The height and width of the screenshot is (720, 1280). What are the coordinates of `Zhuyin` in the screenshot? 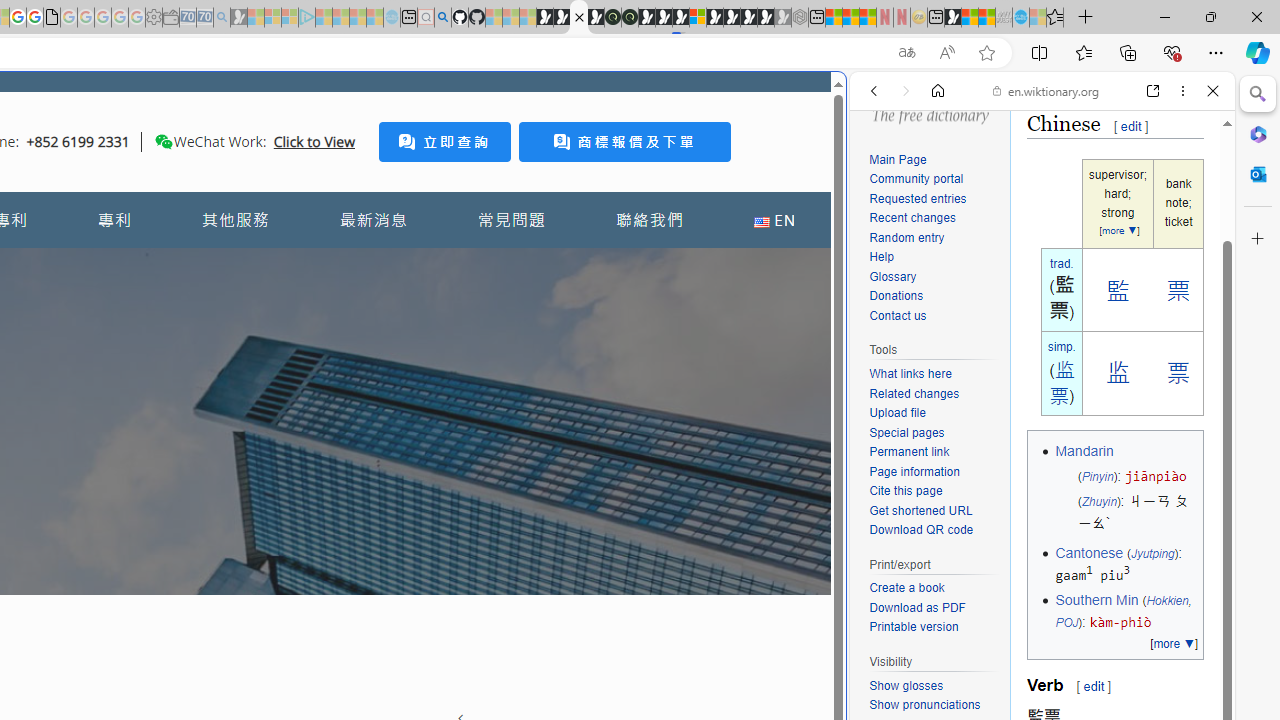 It's located at (1099, 502).